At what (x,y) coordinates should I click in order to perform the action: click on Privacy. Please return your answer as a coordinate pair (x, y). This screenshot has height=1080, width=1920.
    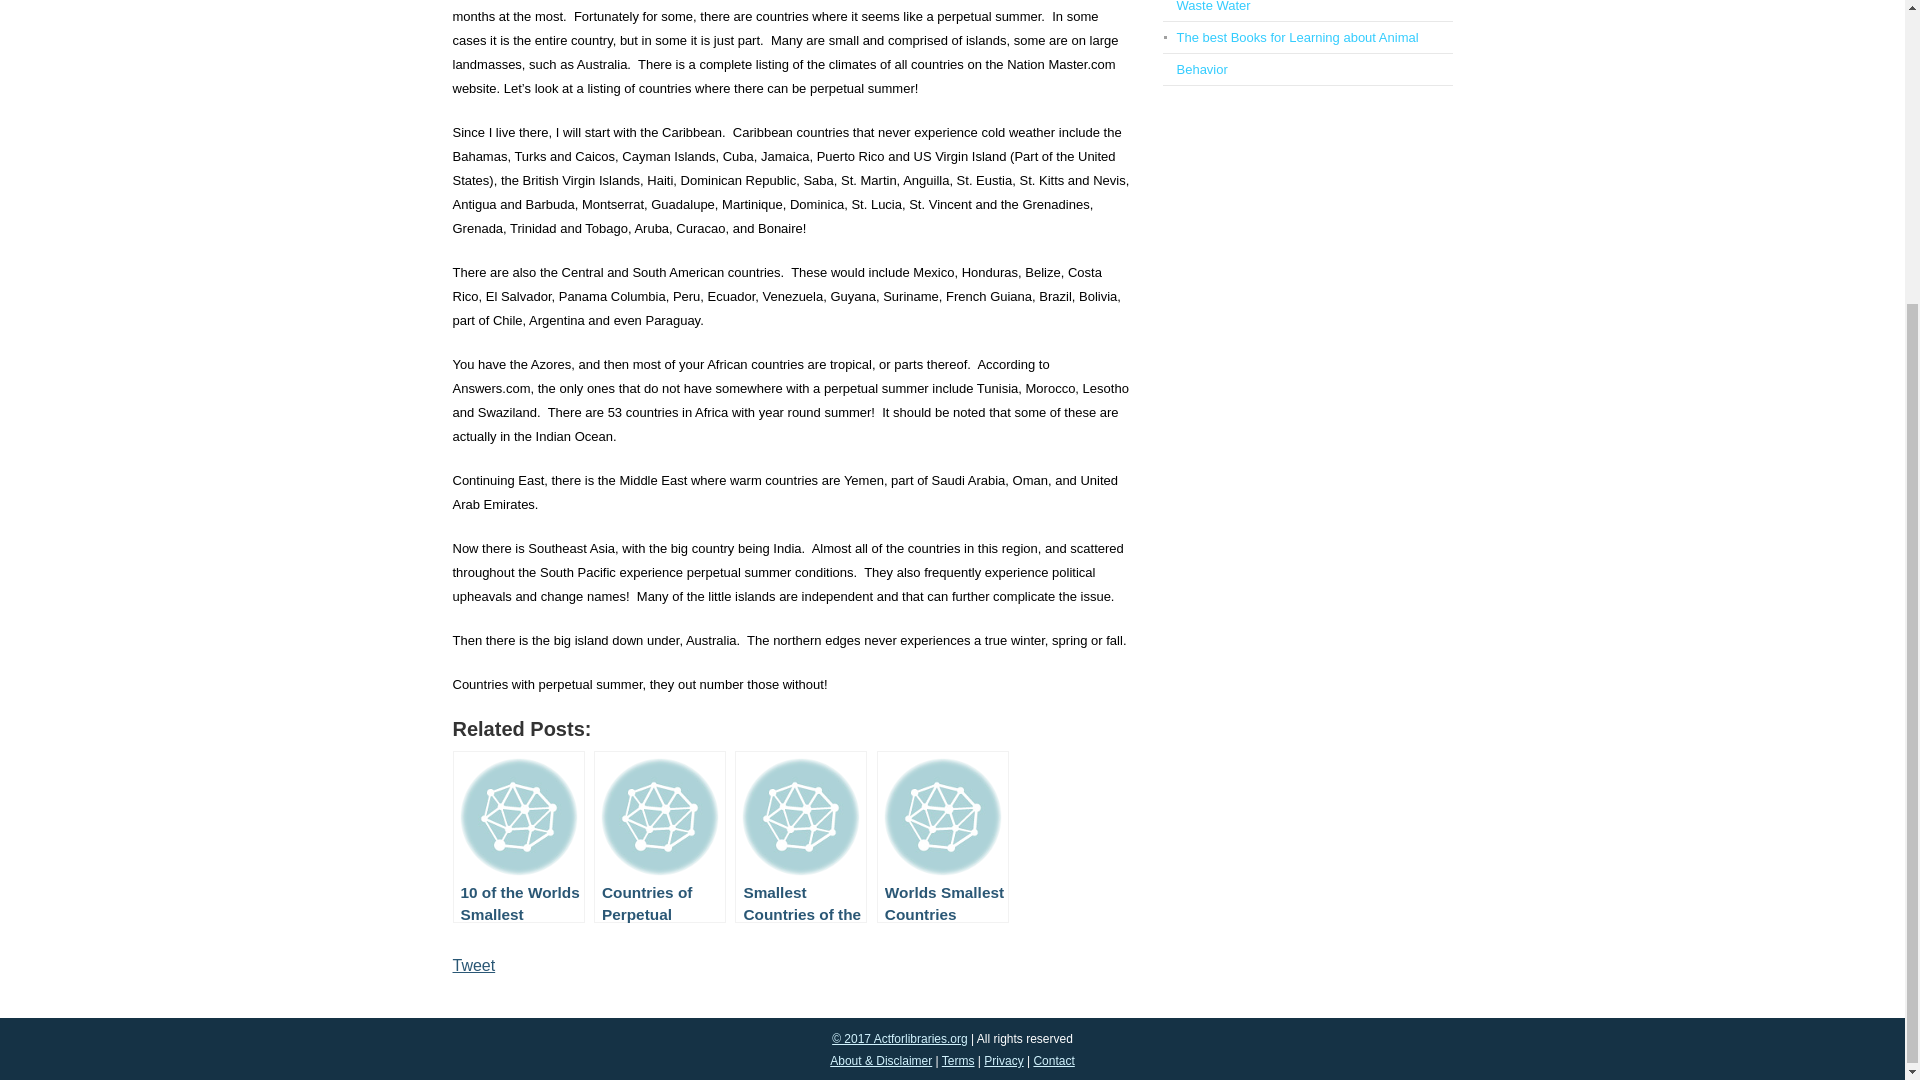
    Looking at the image, I should click on (1003, 1061).